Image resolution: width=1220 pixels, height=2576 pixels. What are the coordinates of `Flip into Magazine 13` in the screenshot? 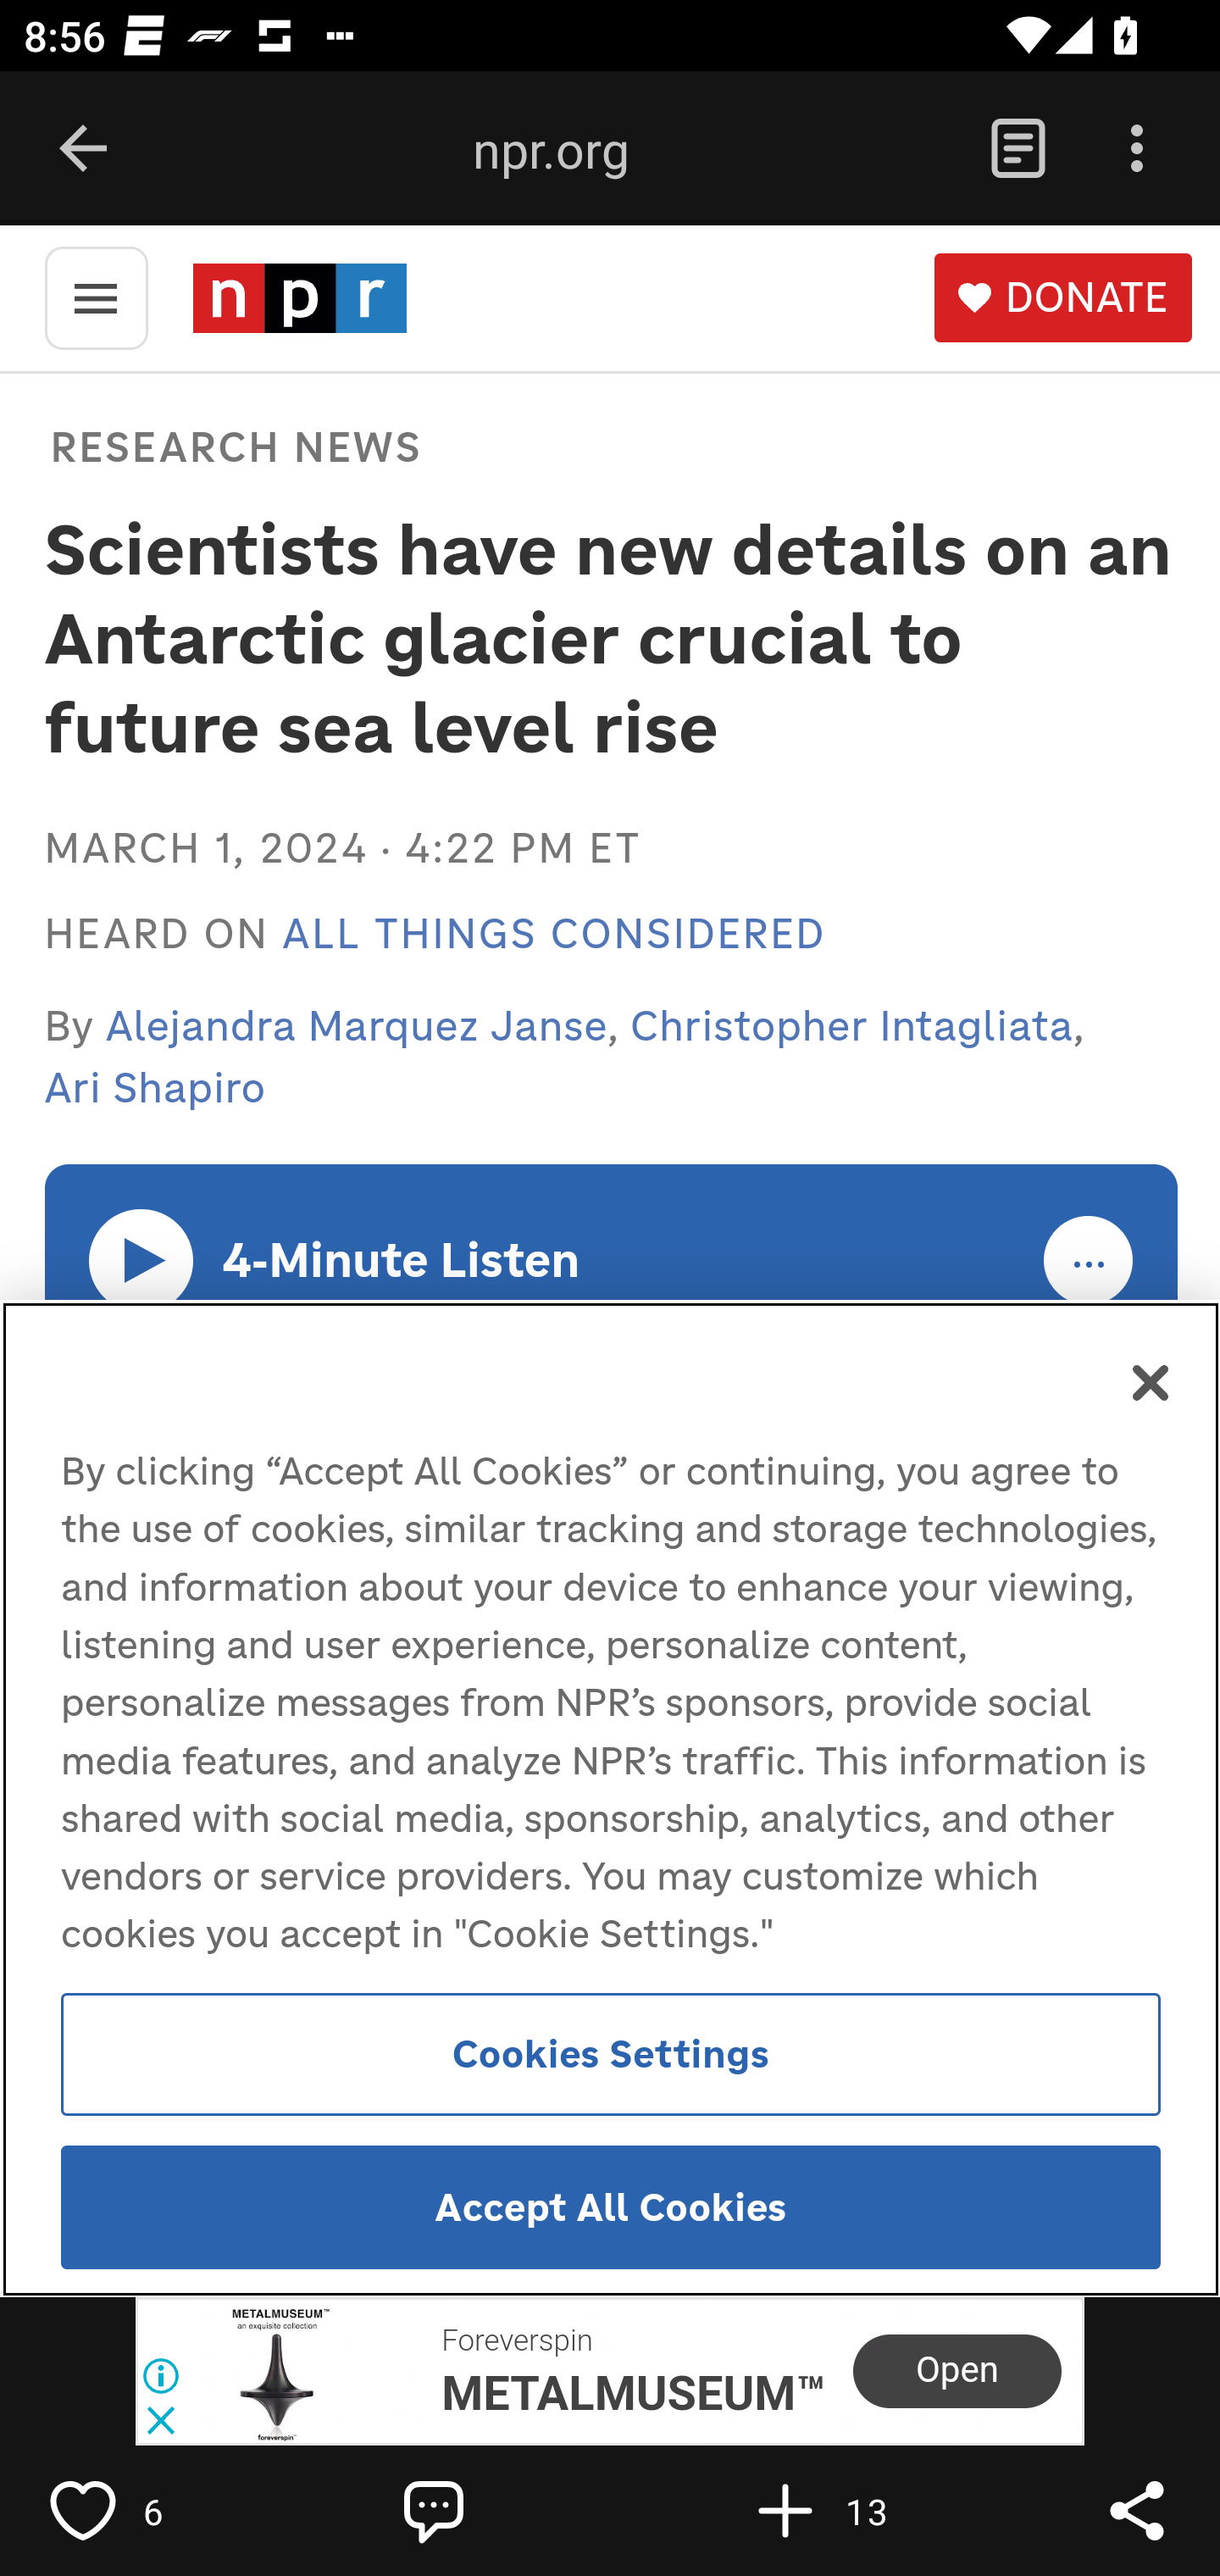 It's located at (856, 2510).